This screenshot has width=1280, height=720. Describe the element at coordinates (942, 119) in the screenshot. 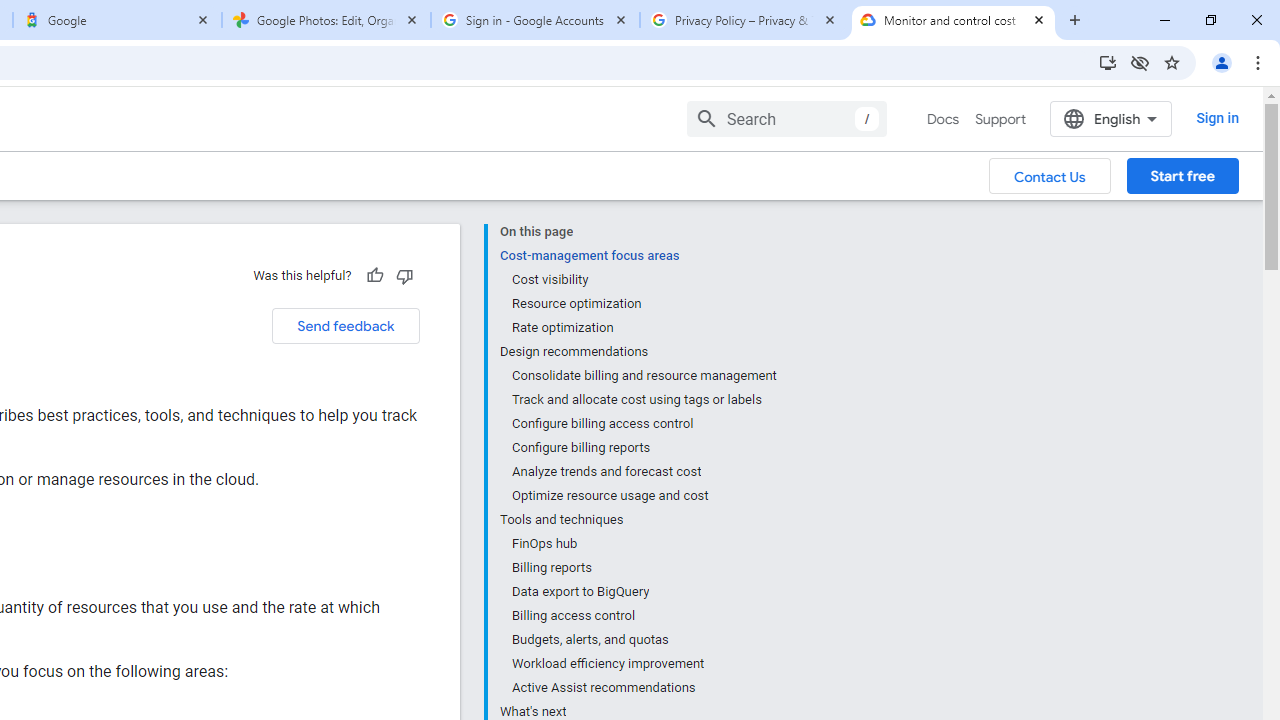

I see `Docs, selected` at that location.